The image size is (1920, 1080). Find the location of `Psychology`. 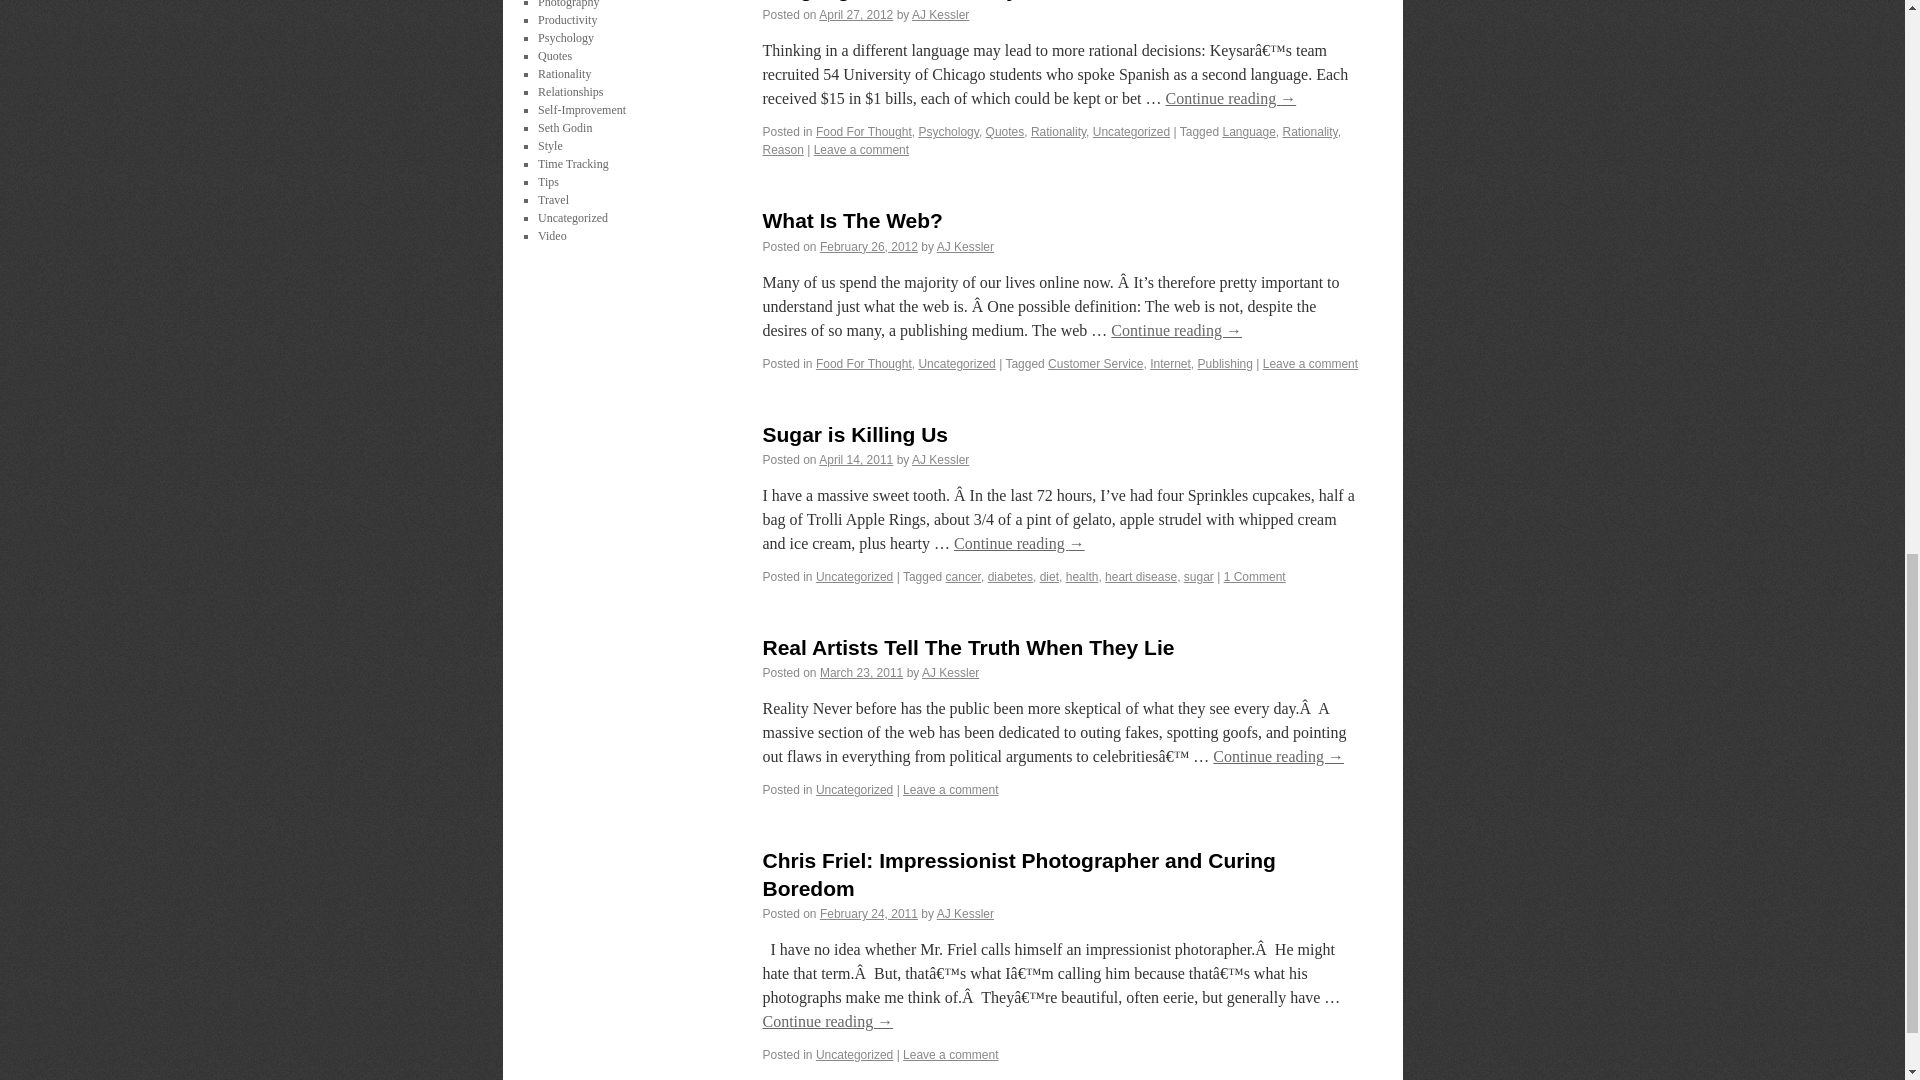

Psychology is located at coordinates (947, 132).